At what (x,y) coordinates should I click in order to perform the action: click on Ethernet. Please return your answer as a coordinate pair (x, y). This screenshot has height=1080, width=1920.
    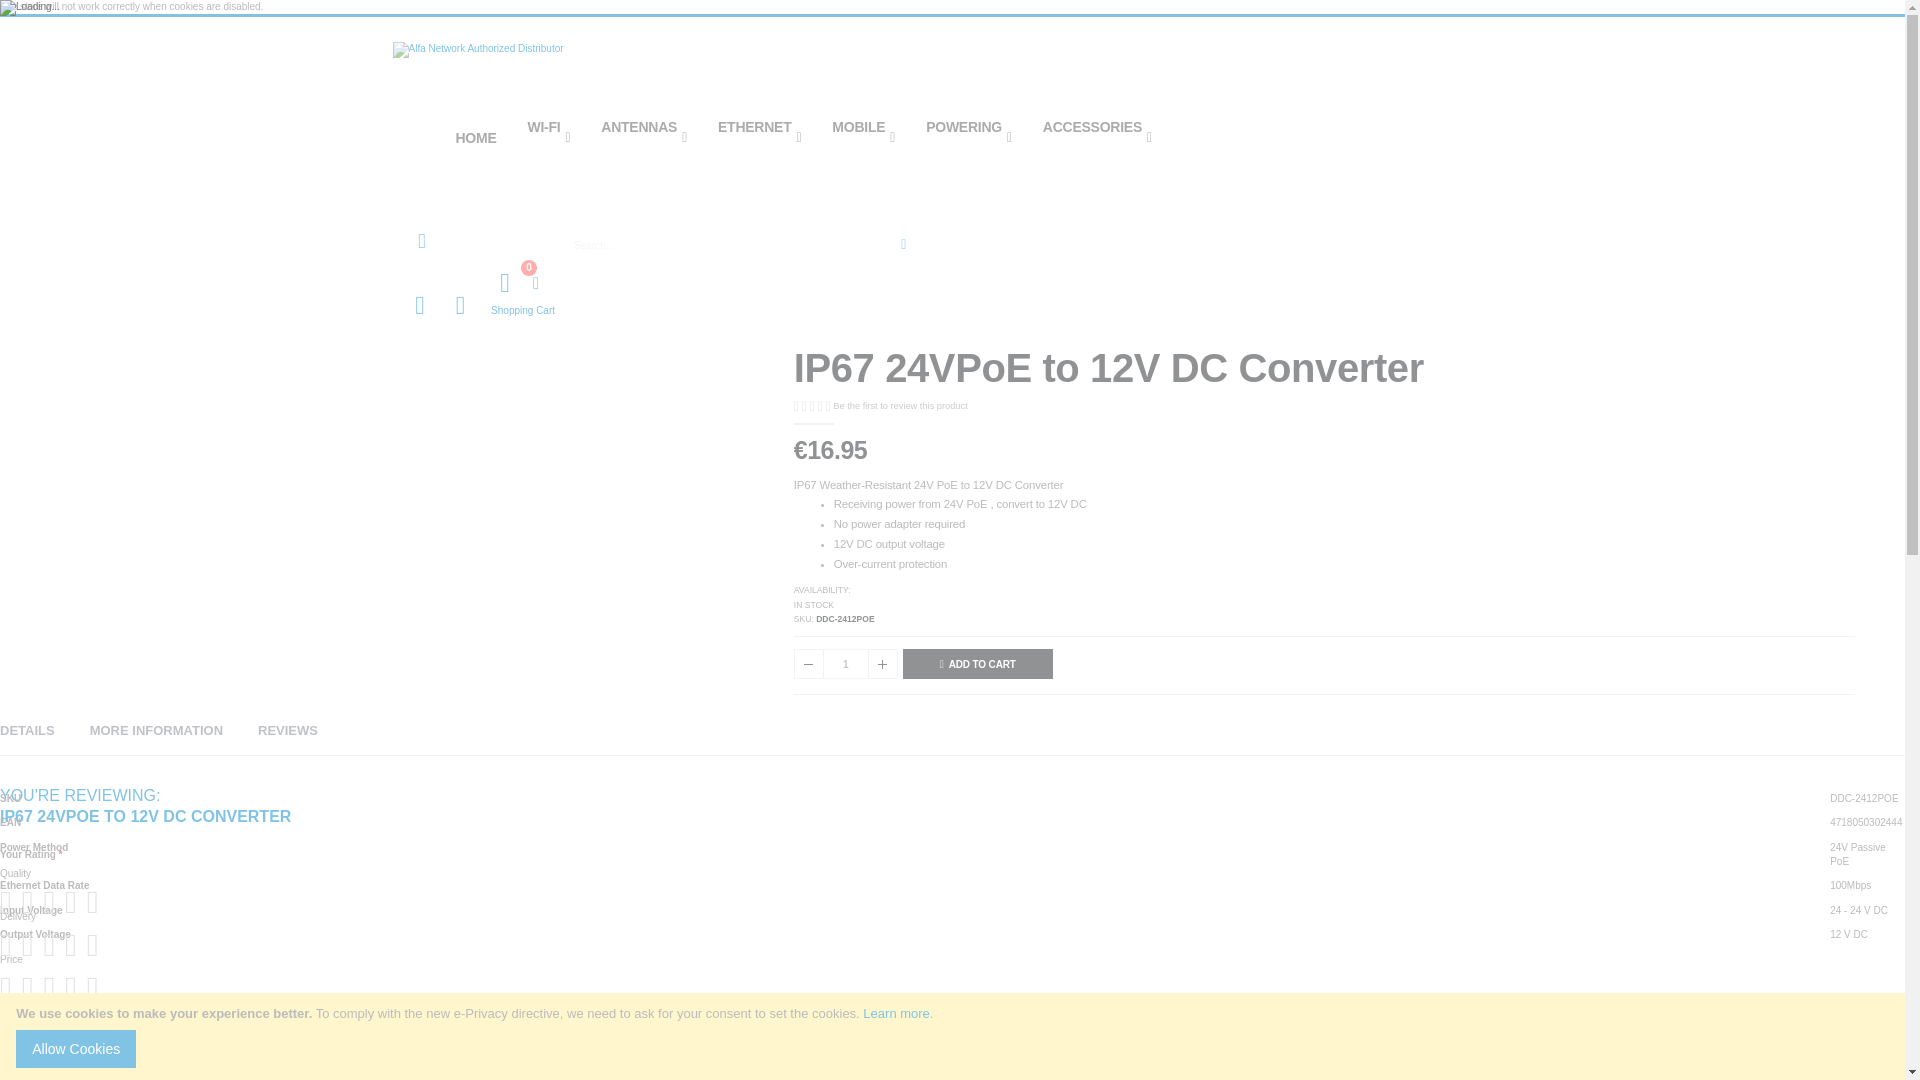
    Looking at the image, I should click on (759, 137).